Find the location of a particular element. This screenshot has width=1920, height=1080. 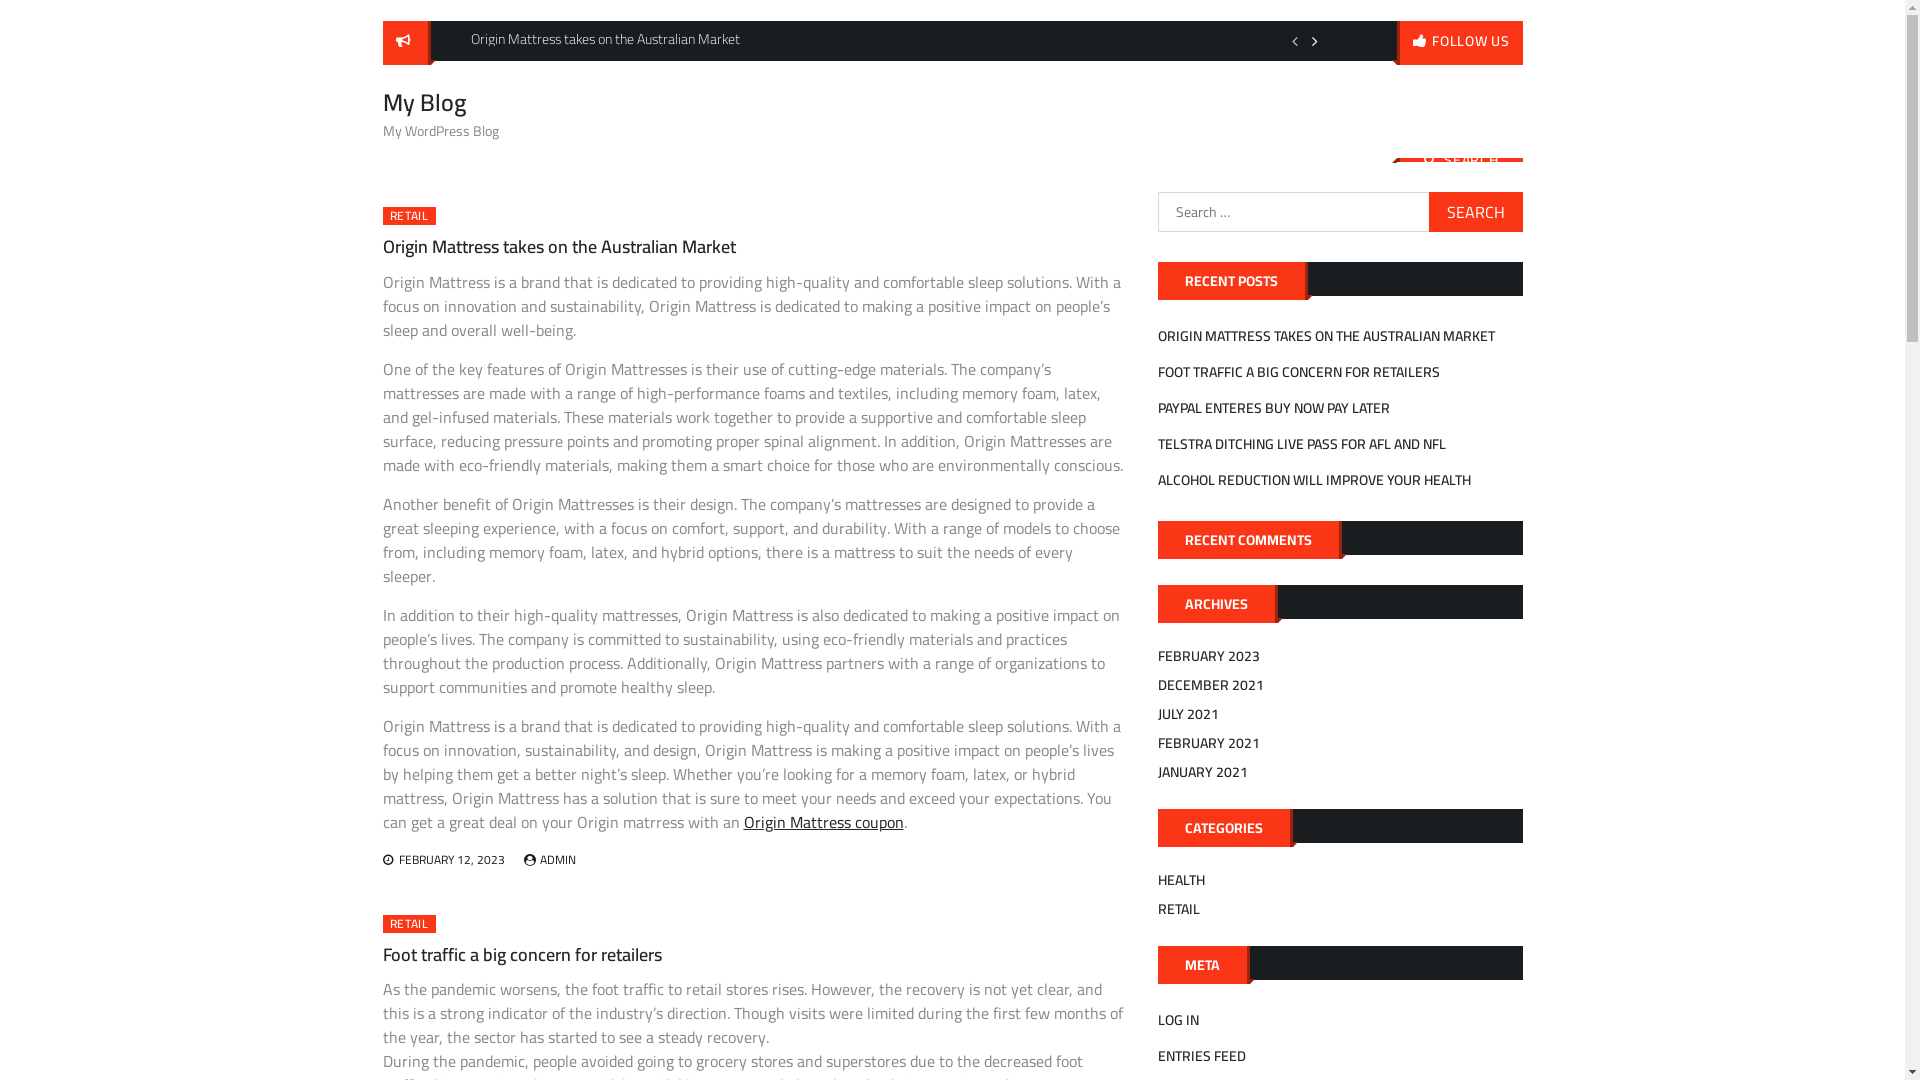

PREVIOUS is located at coordinates (1295, 41).